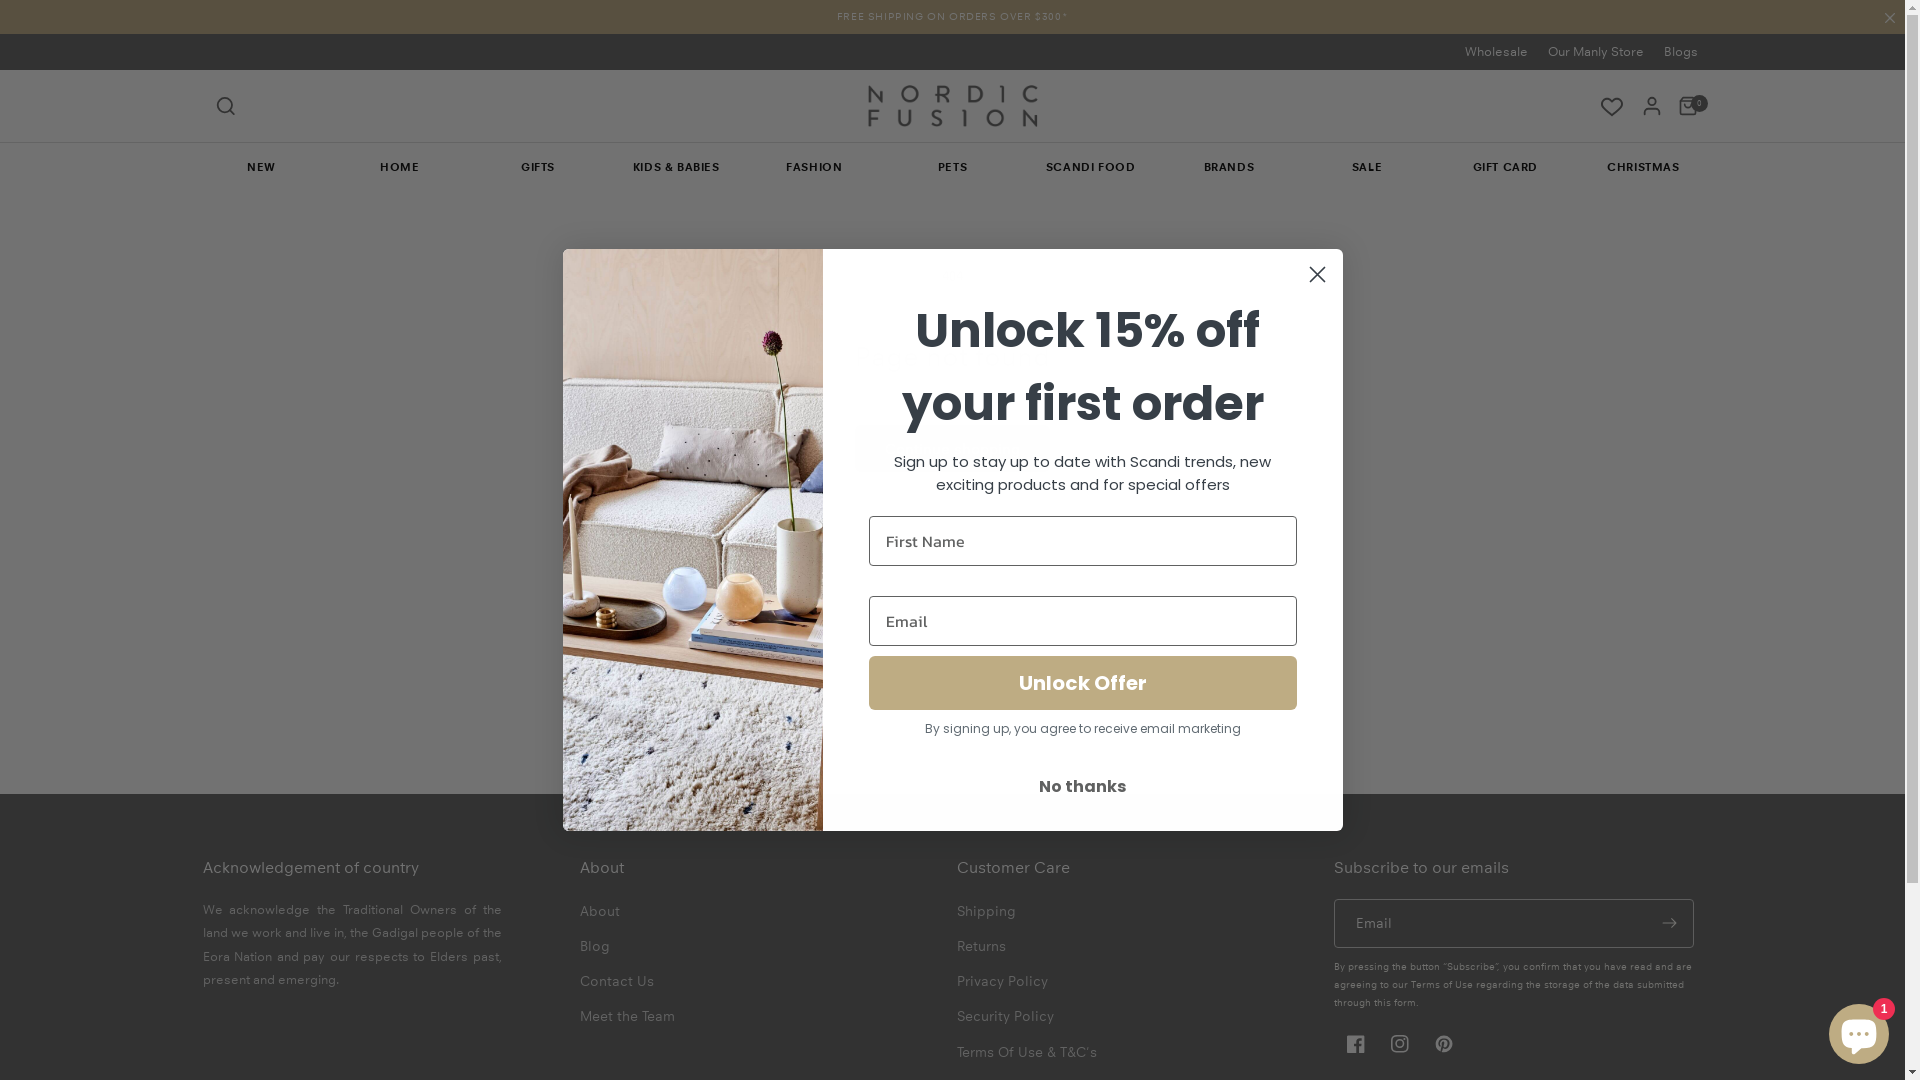 This screenshot has height=1080, width=1920. Describe the element at coordinates (1356, 1044) in the screenshot. I see `Facebook` at that location.